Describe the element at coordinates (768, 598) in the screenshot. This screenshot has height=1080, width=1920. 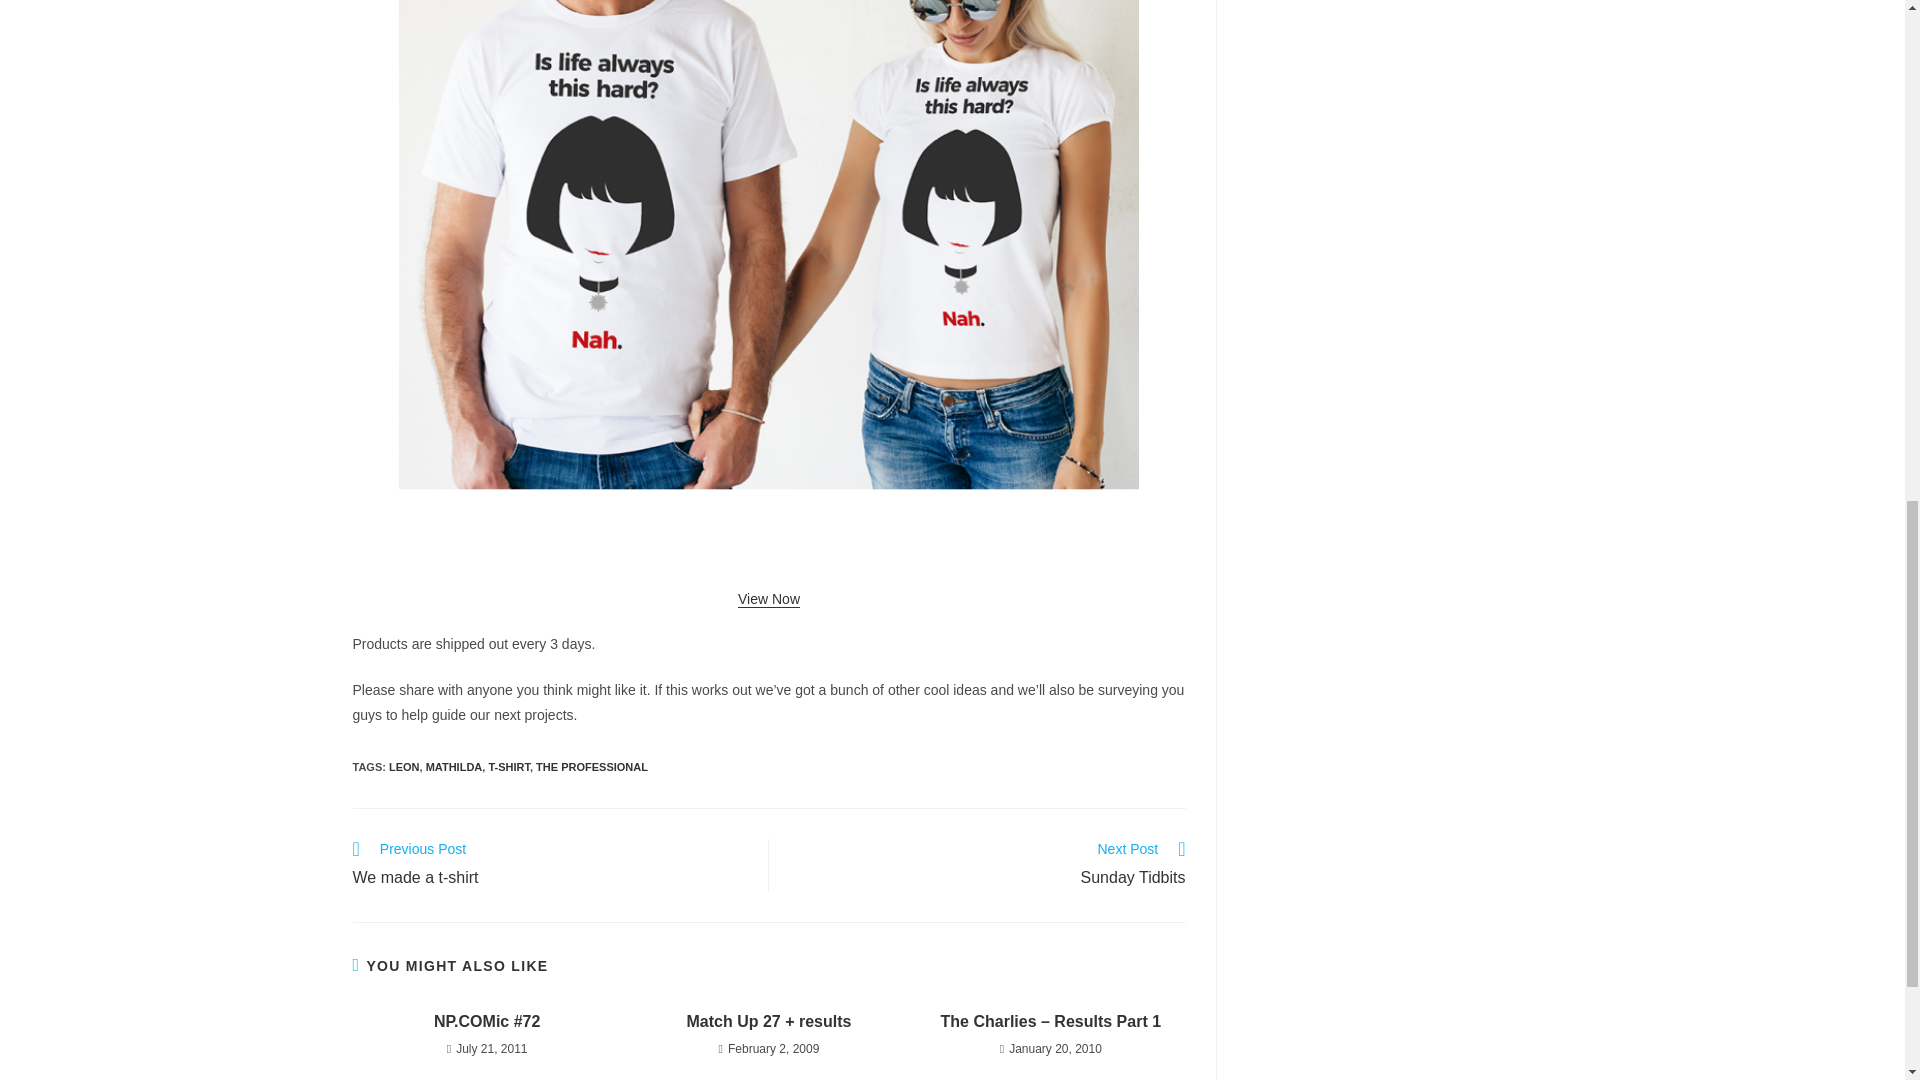
I see `THE PROFESSIONAL` at that location.